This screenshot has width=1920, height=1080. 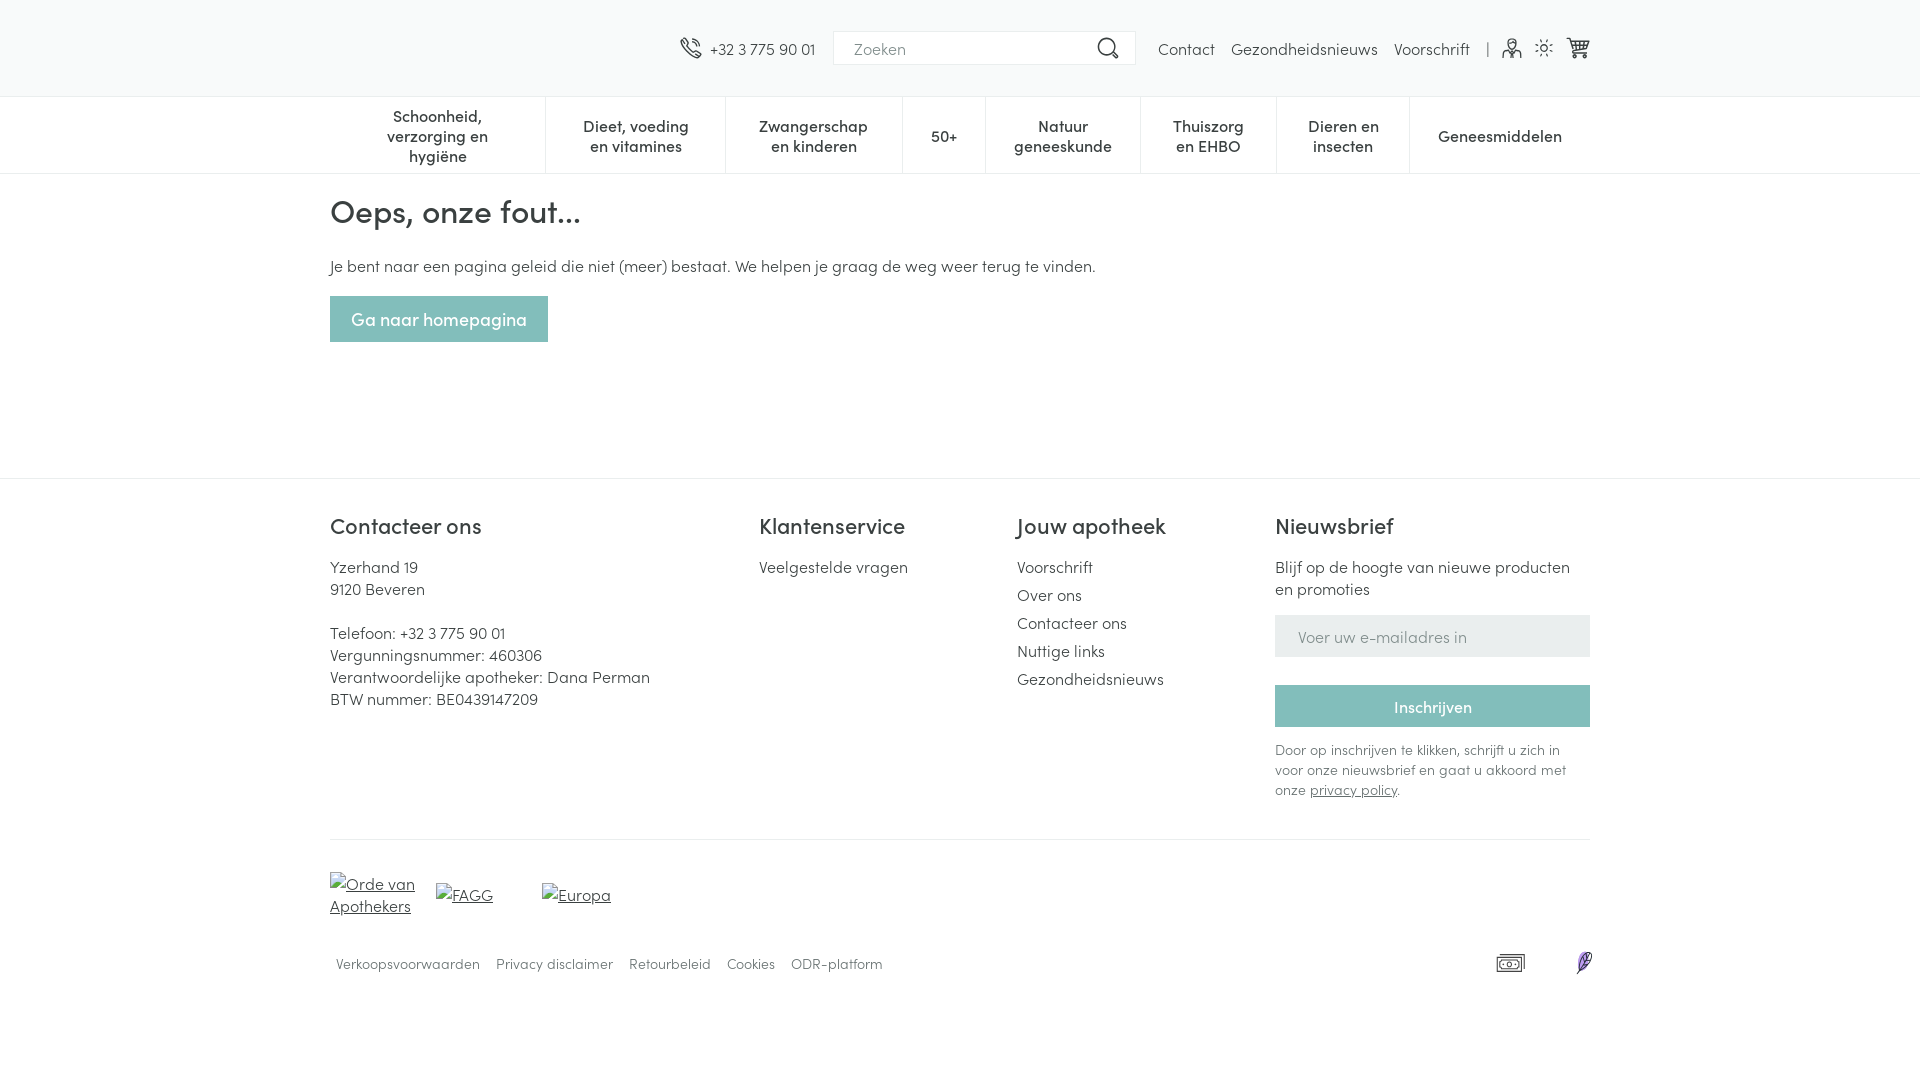 I want to click on Gezondheidsnieuws, so click(x=1304, y=48).